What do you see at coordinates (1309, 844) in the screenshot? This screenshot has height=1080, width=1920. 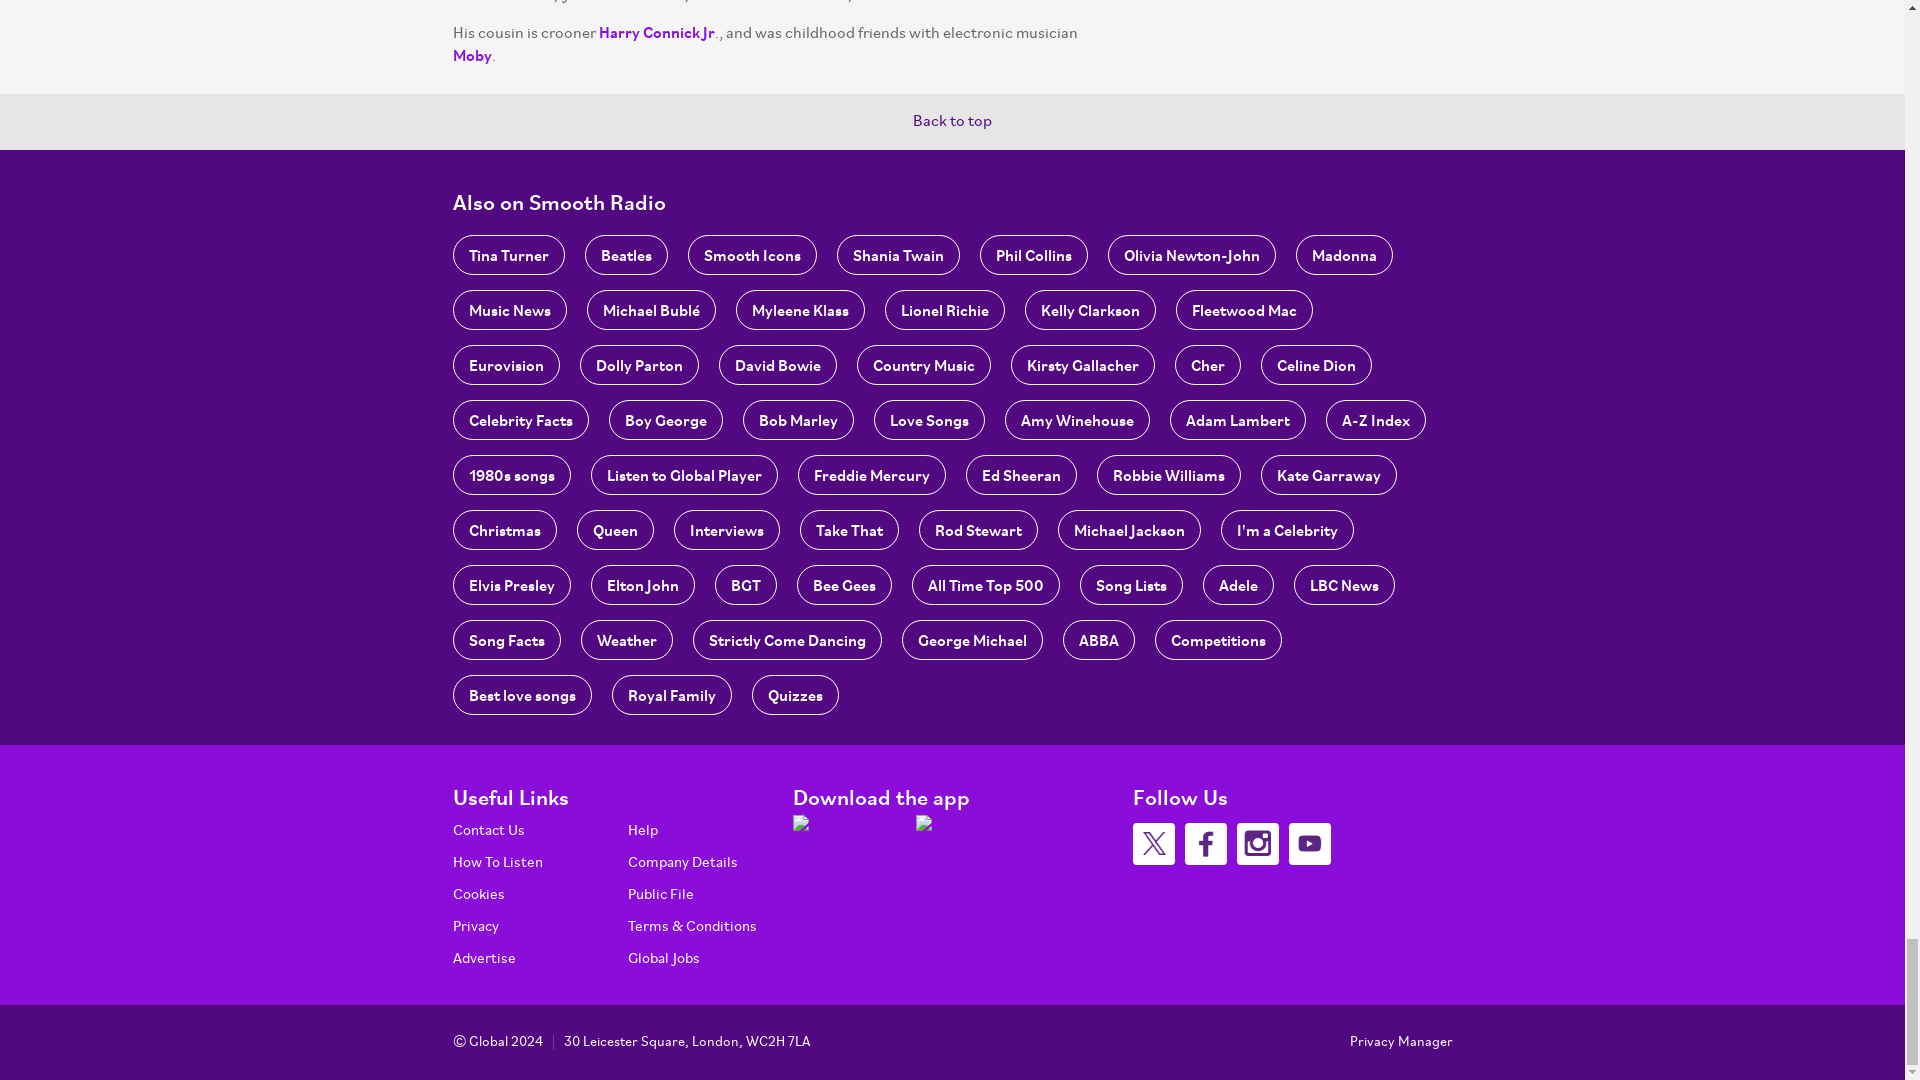 I see `Follow Smooth on Youtube` at bounding box center [1309, 844].